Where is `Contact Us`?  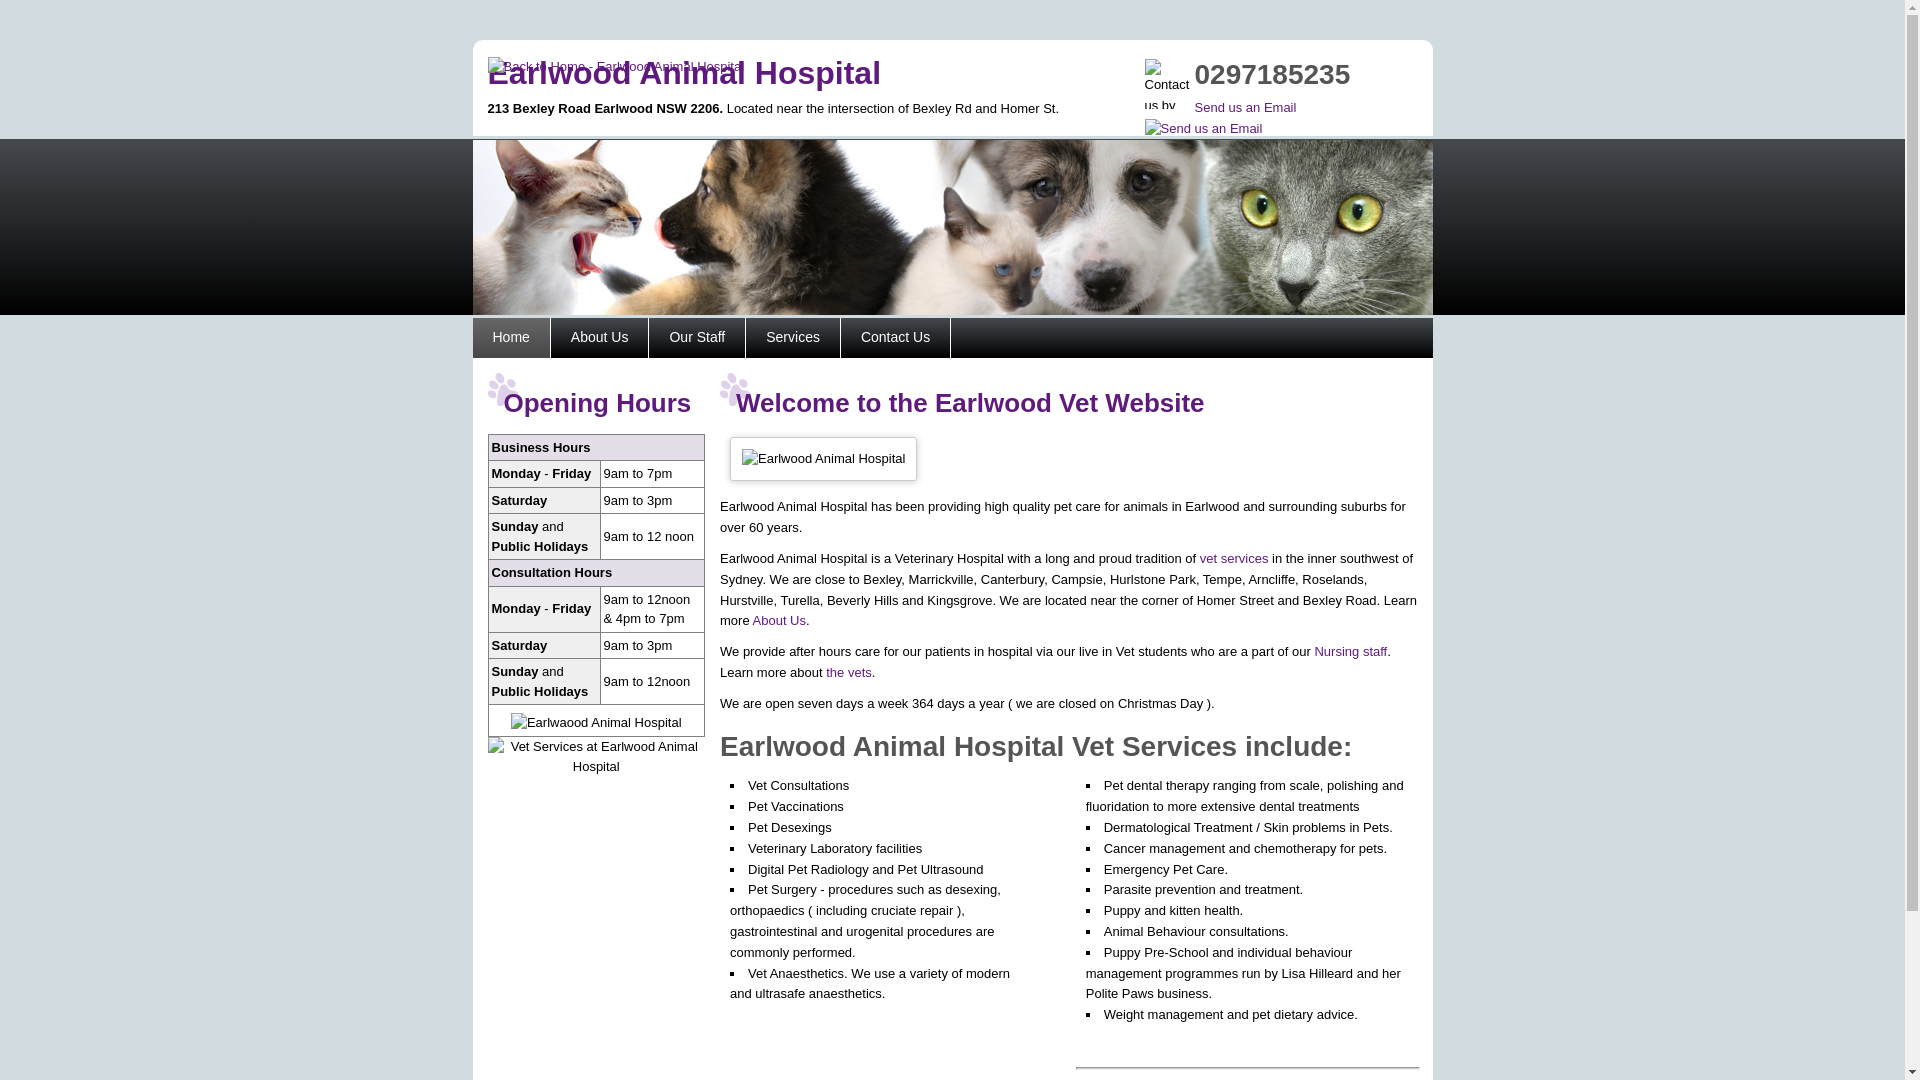 Contact Us is located at coordinates (896, 338).